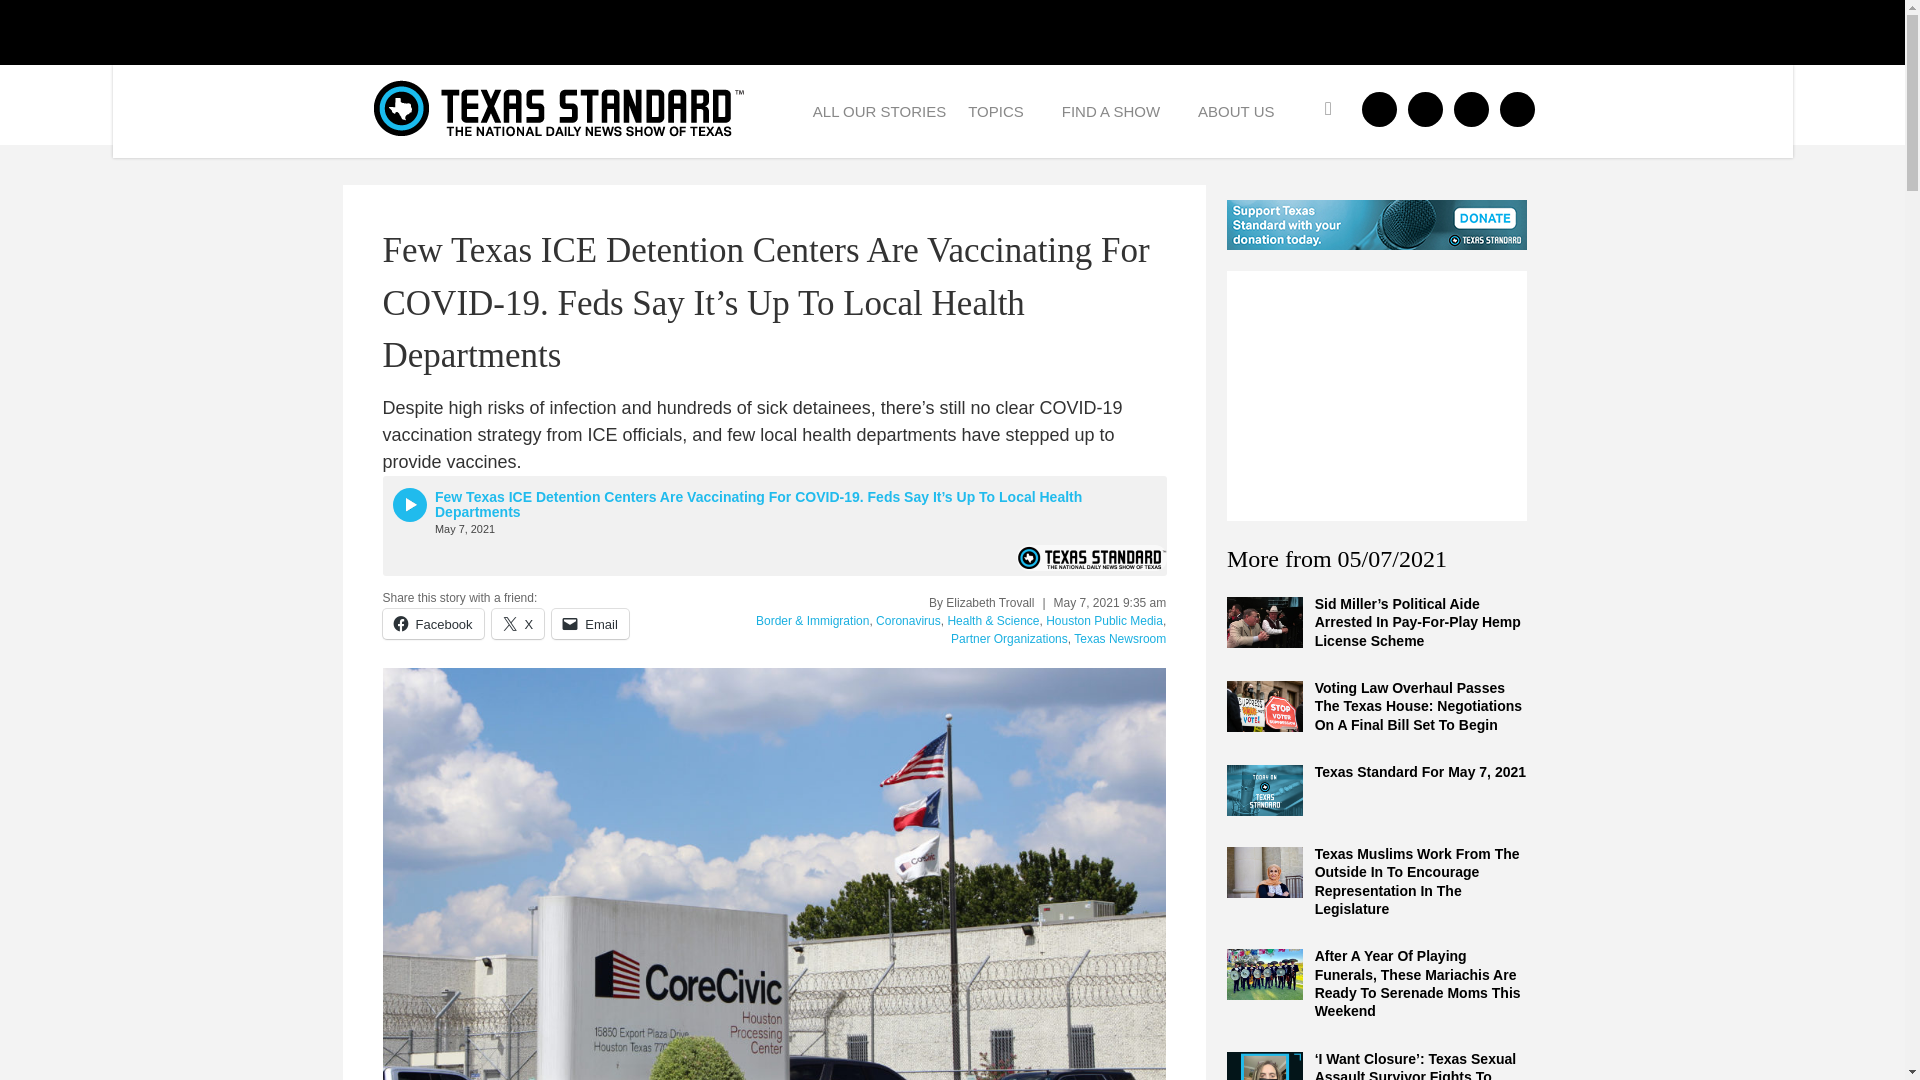 This screenshot has width=1920, height=1080. Describe the element at coordinates (1004, 109) in the screenshot. I see `TOPICS` at that location.